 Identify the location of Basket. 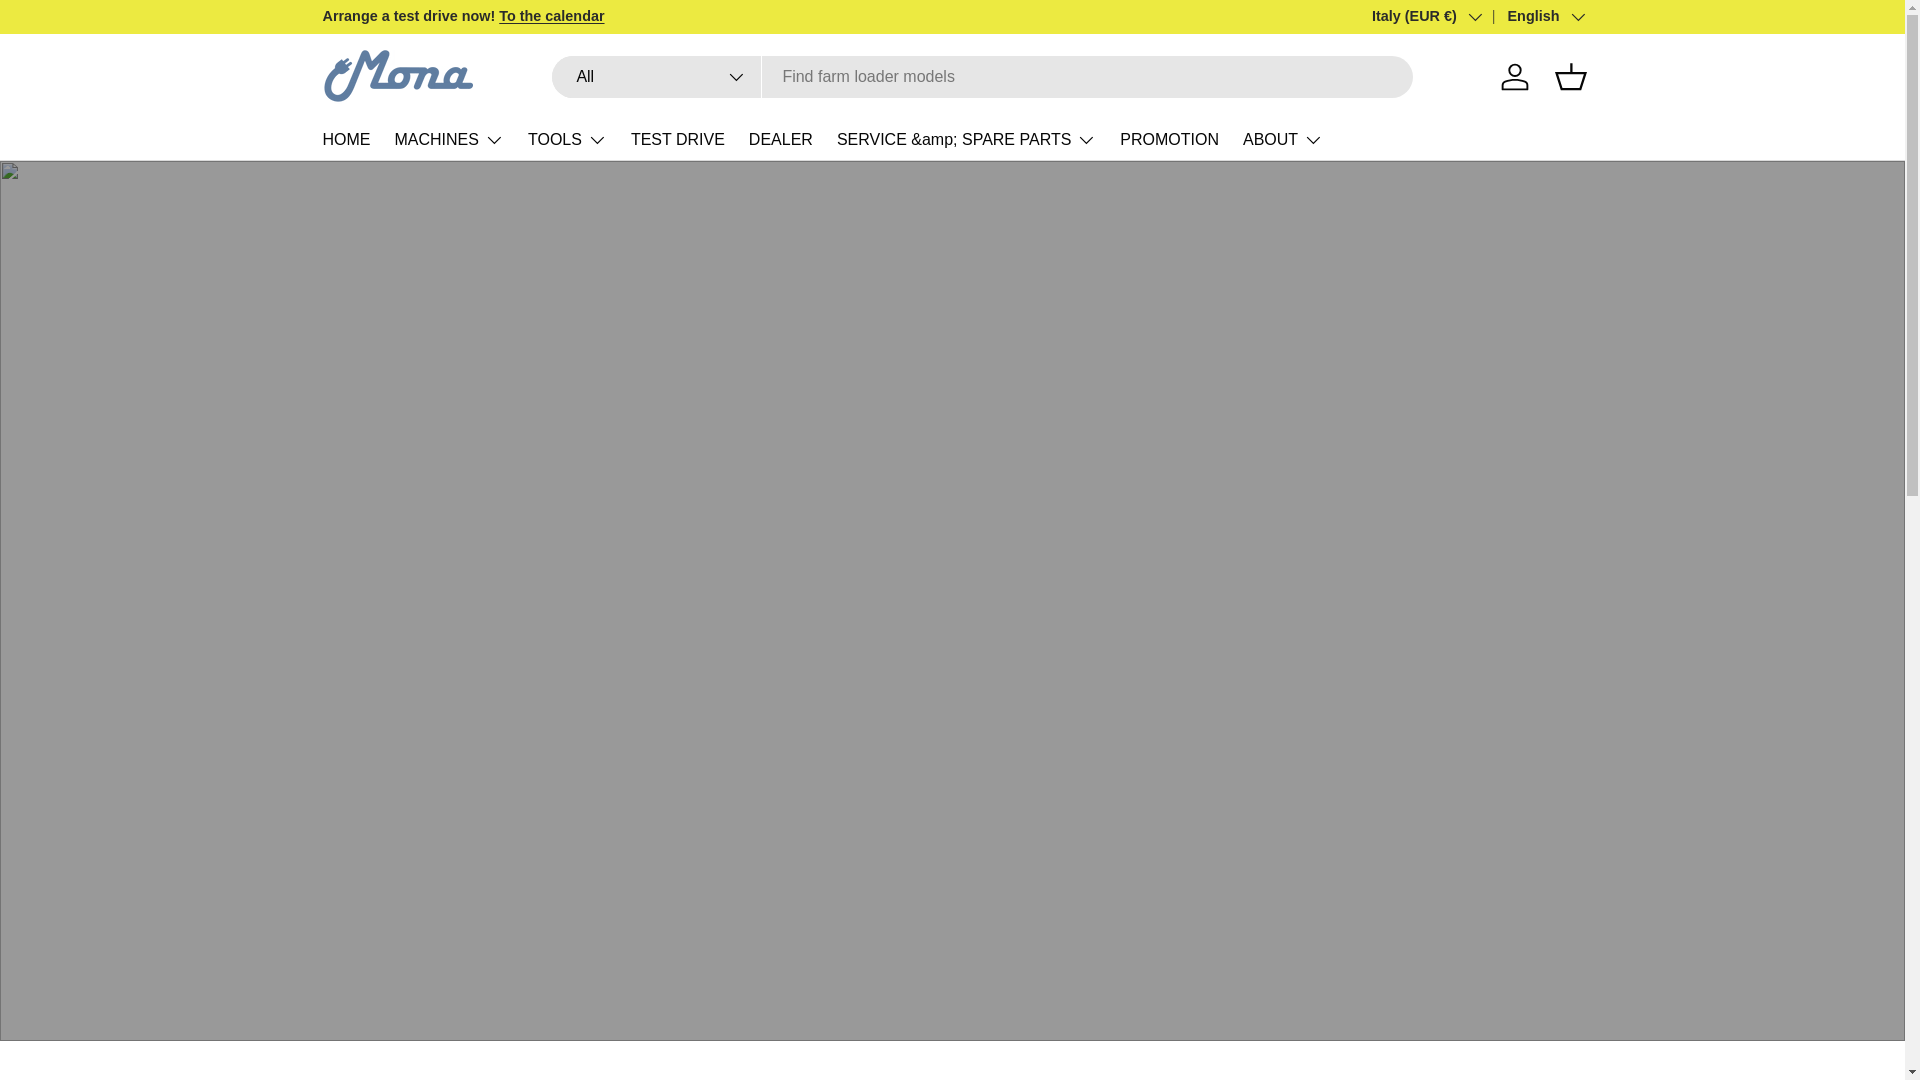
(1569, 77).